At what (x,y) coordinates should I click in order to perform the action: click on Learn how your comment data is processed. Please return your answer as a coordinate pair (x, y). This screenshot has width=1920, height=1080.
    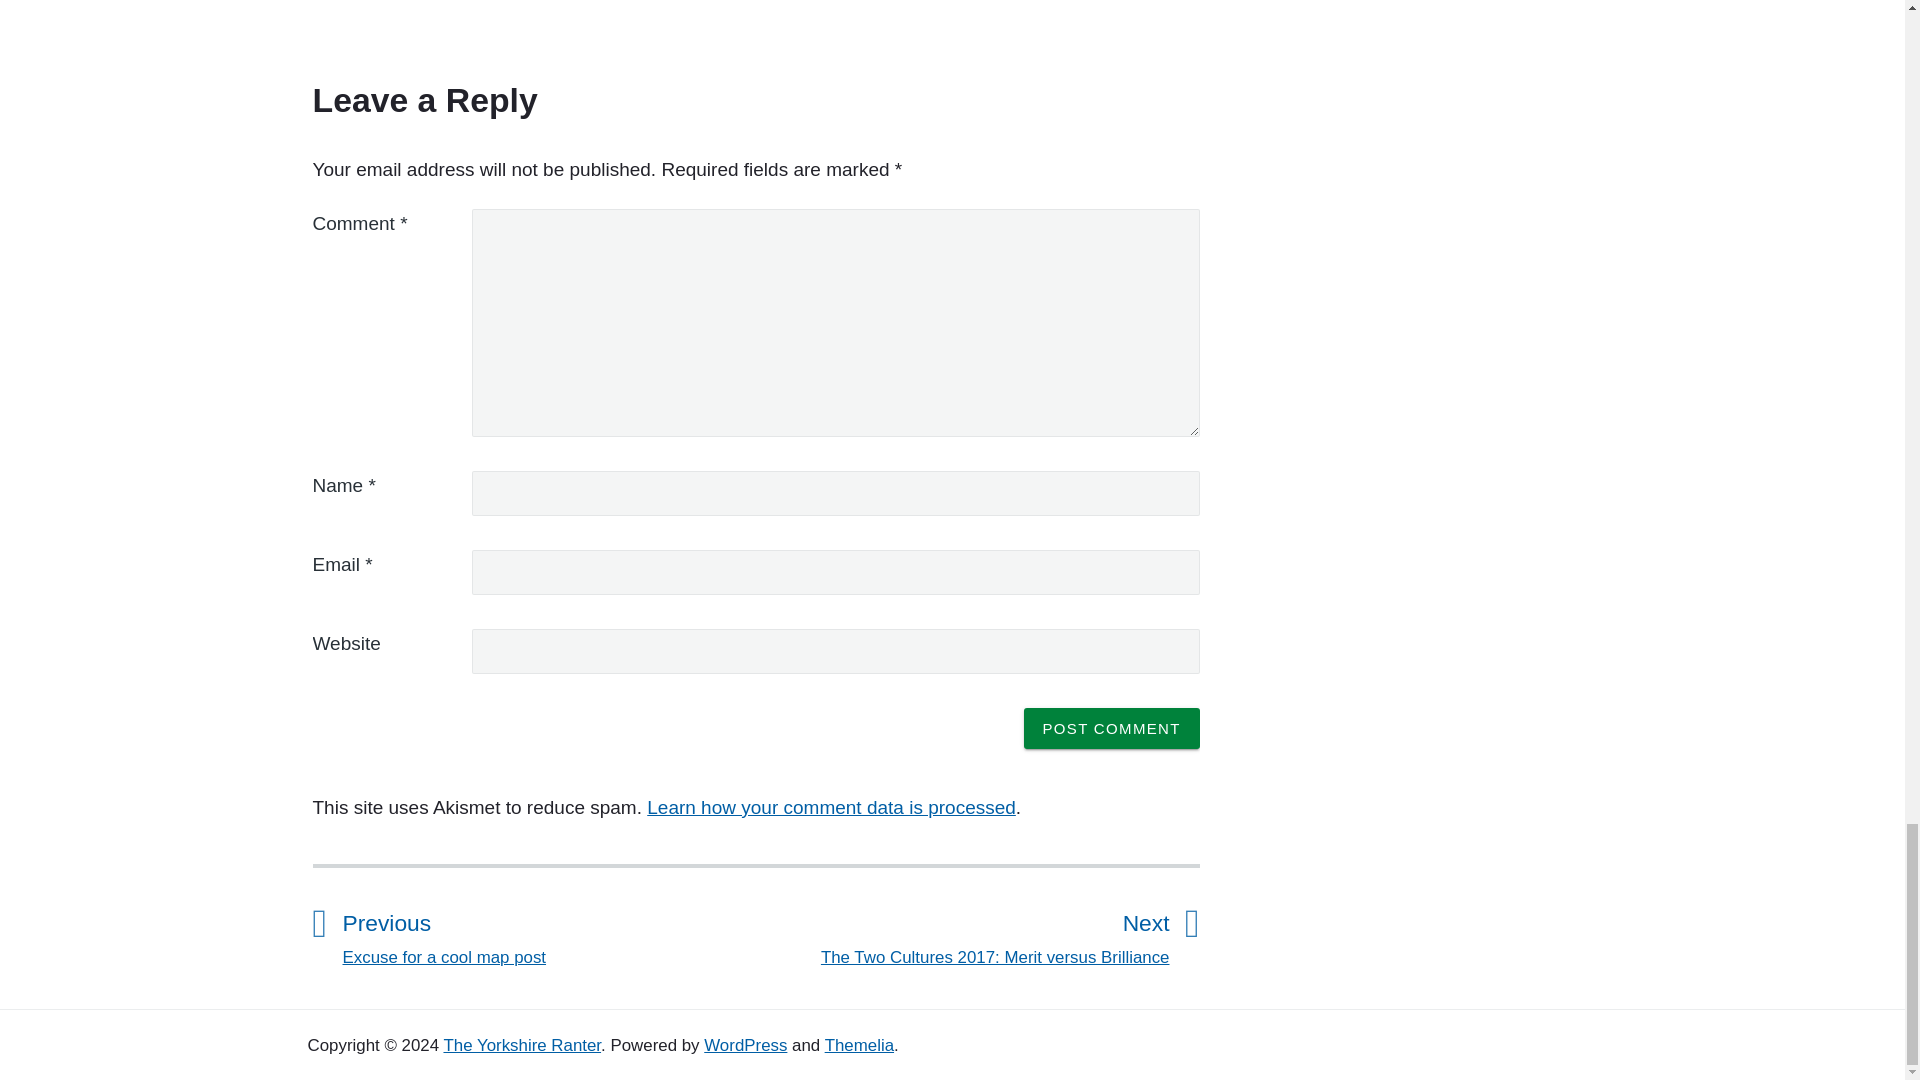
    Looking at the image, I should click on (548, 934).